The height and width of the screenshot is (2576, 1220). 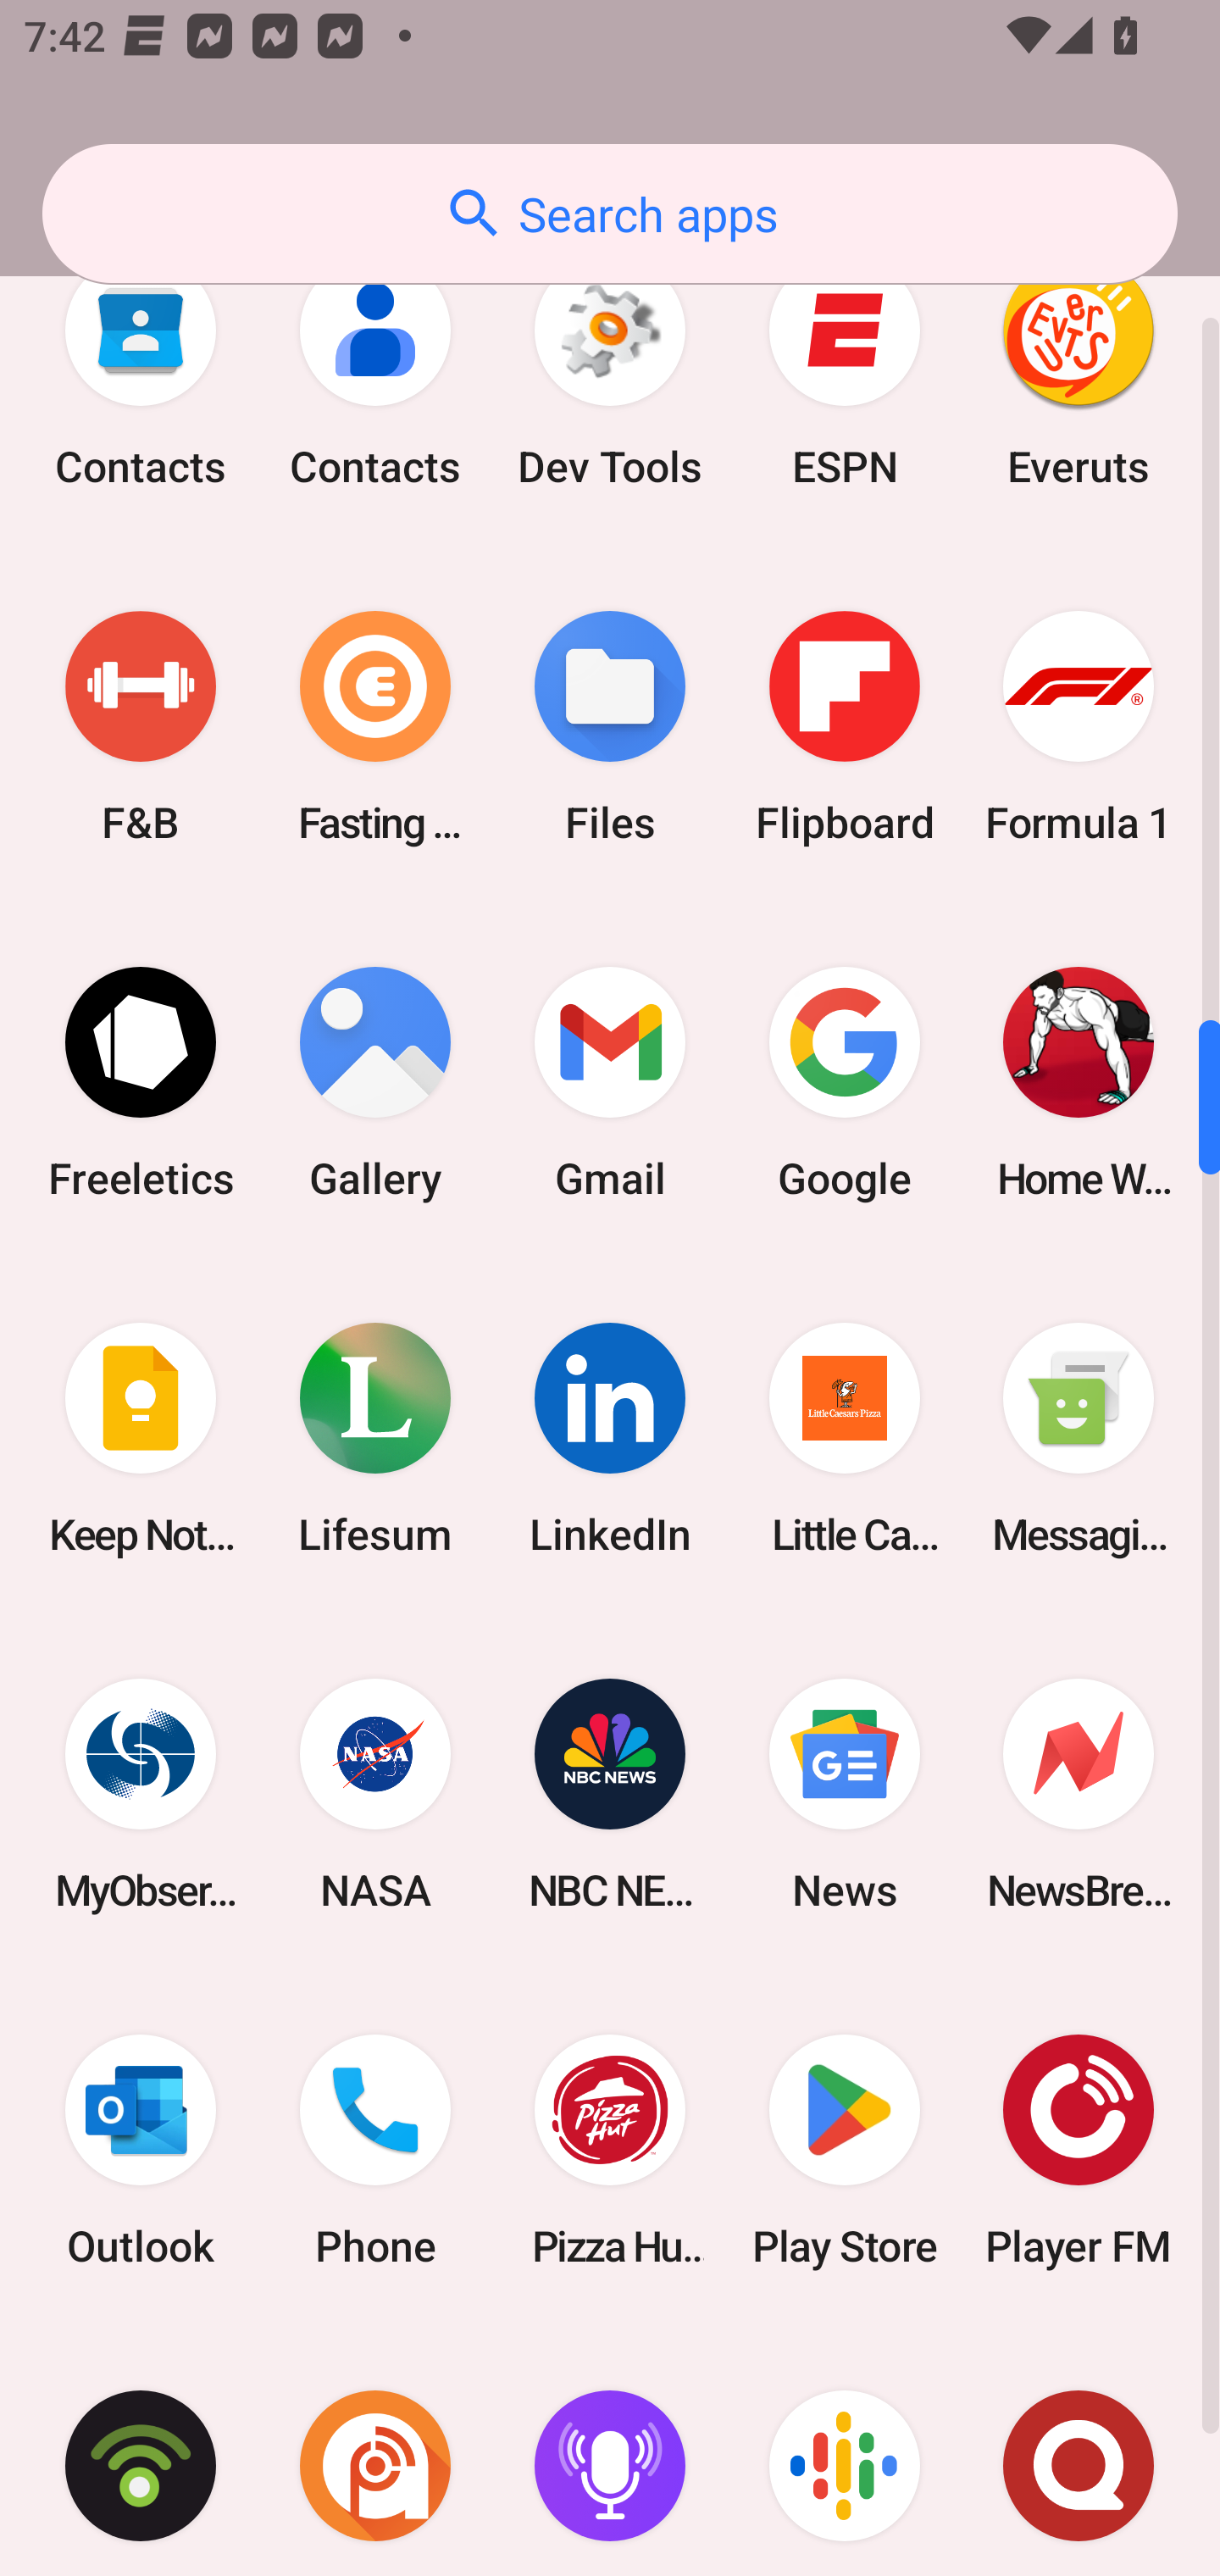 I want to click on Play Store, so click(x=844, y=2151).